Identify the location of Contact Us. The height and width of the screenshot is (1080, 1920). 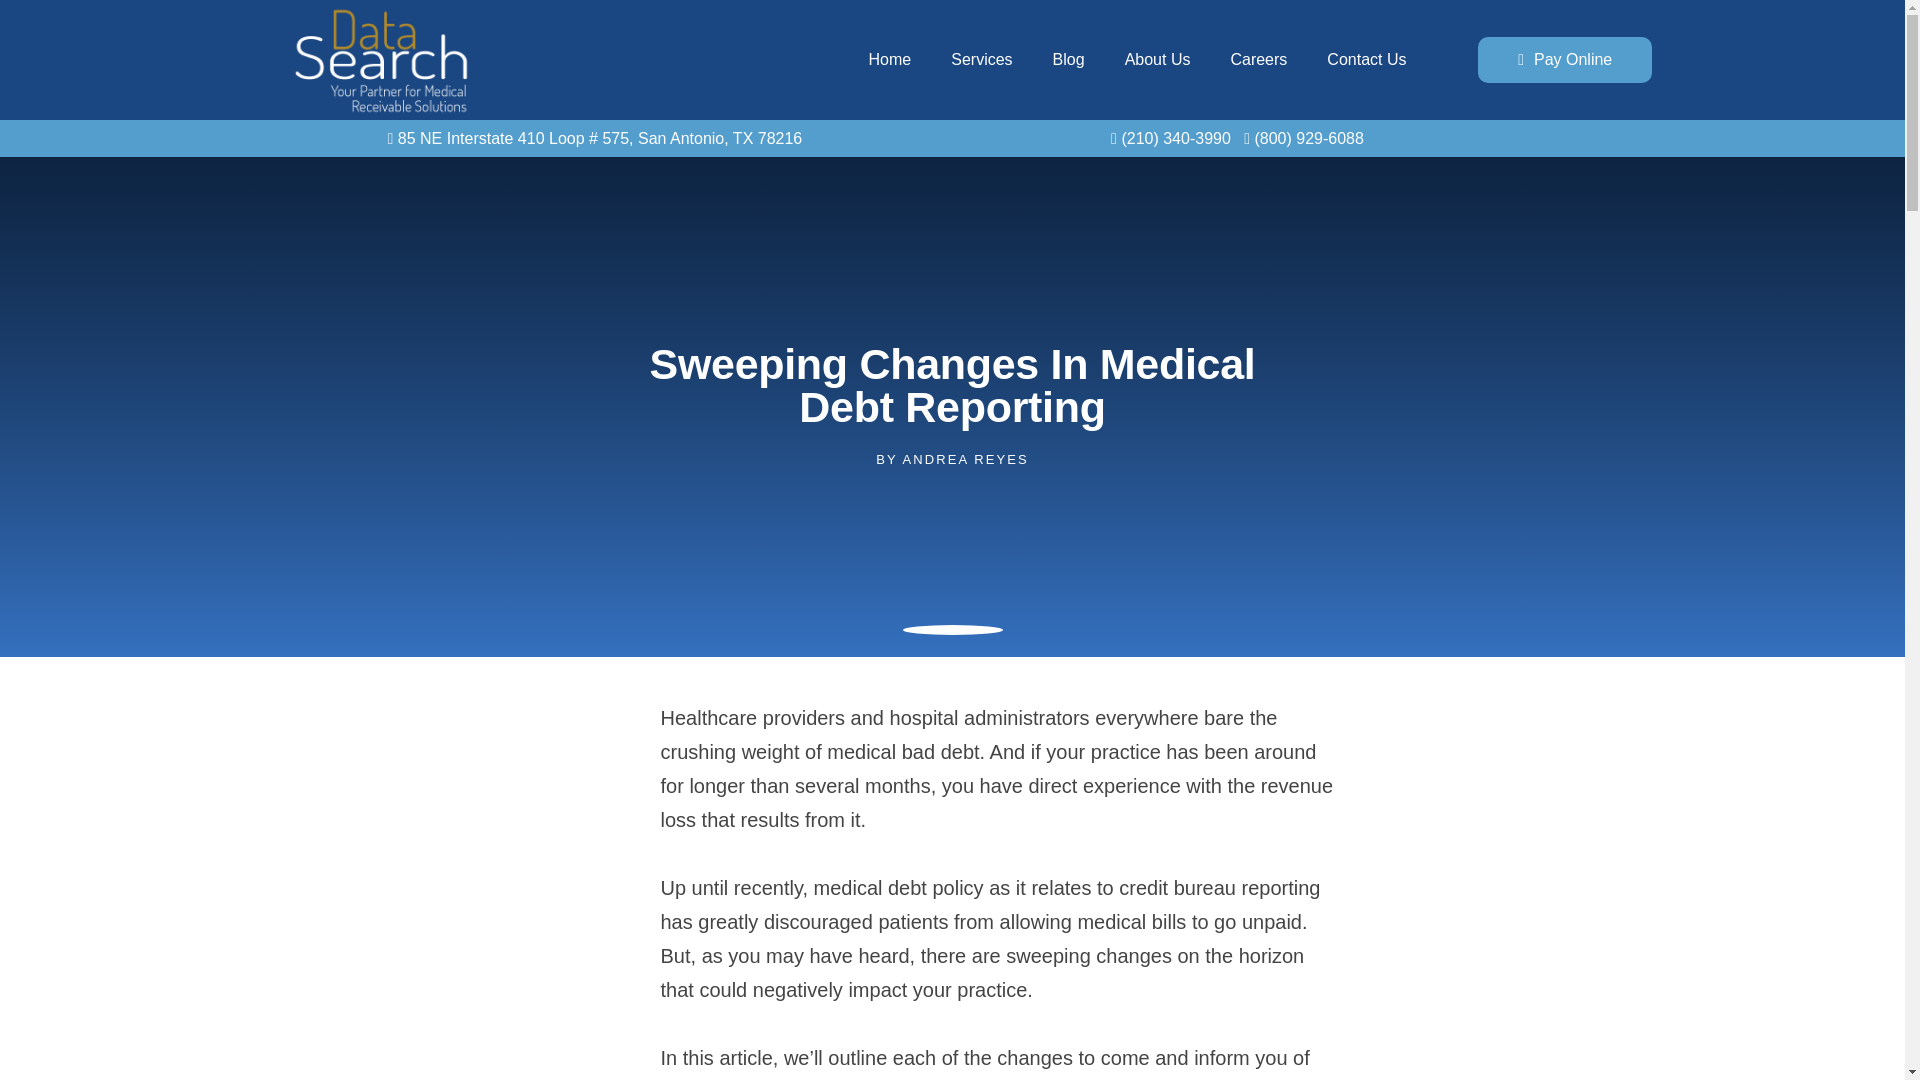
(1366, 60).